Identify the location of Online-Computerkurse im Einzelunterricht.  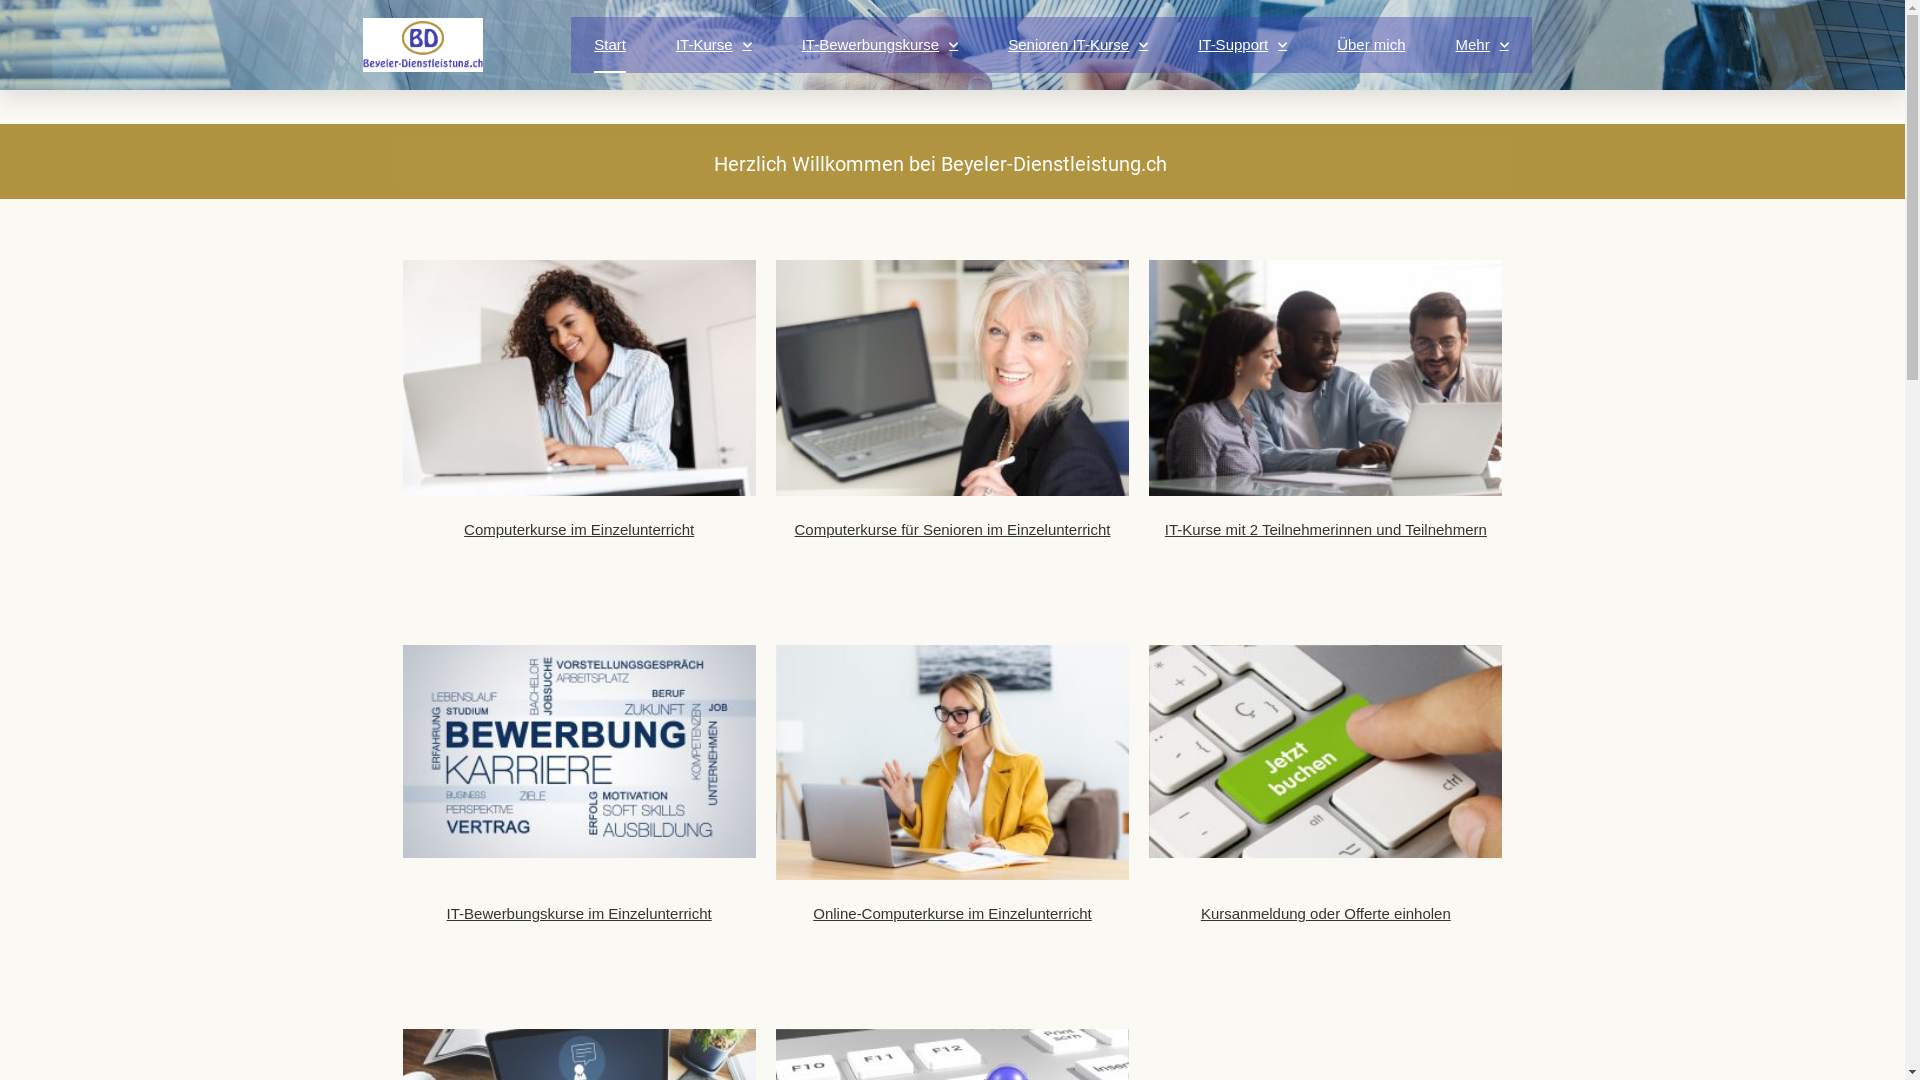
(952, 913).